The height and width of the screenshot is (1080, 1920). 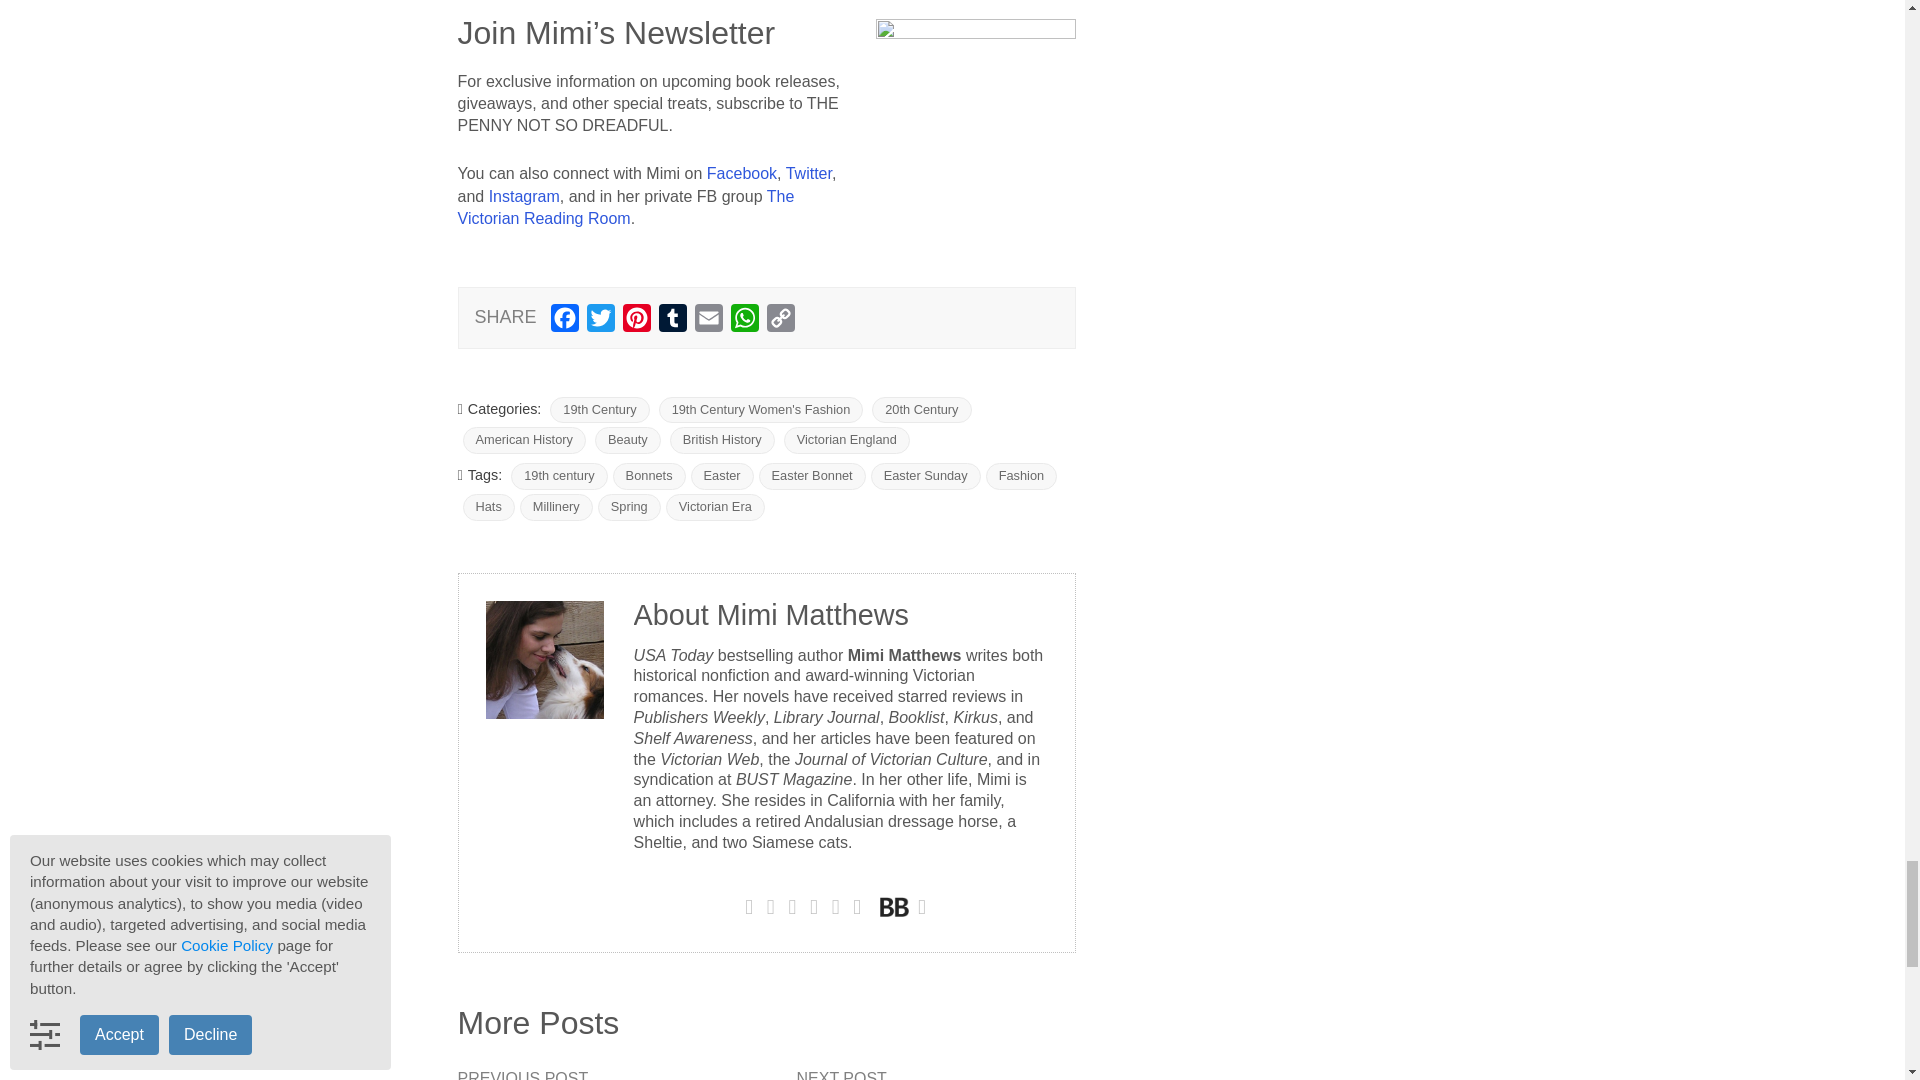 What do you see at coordinates (636, 322) in the screenshot?
I see `Pinterest` at bounding box center [636, 322].